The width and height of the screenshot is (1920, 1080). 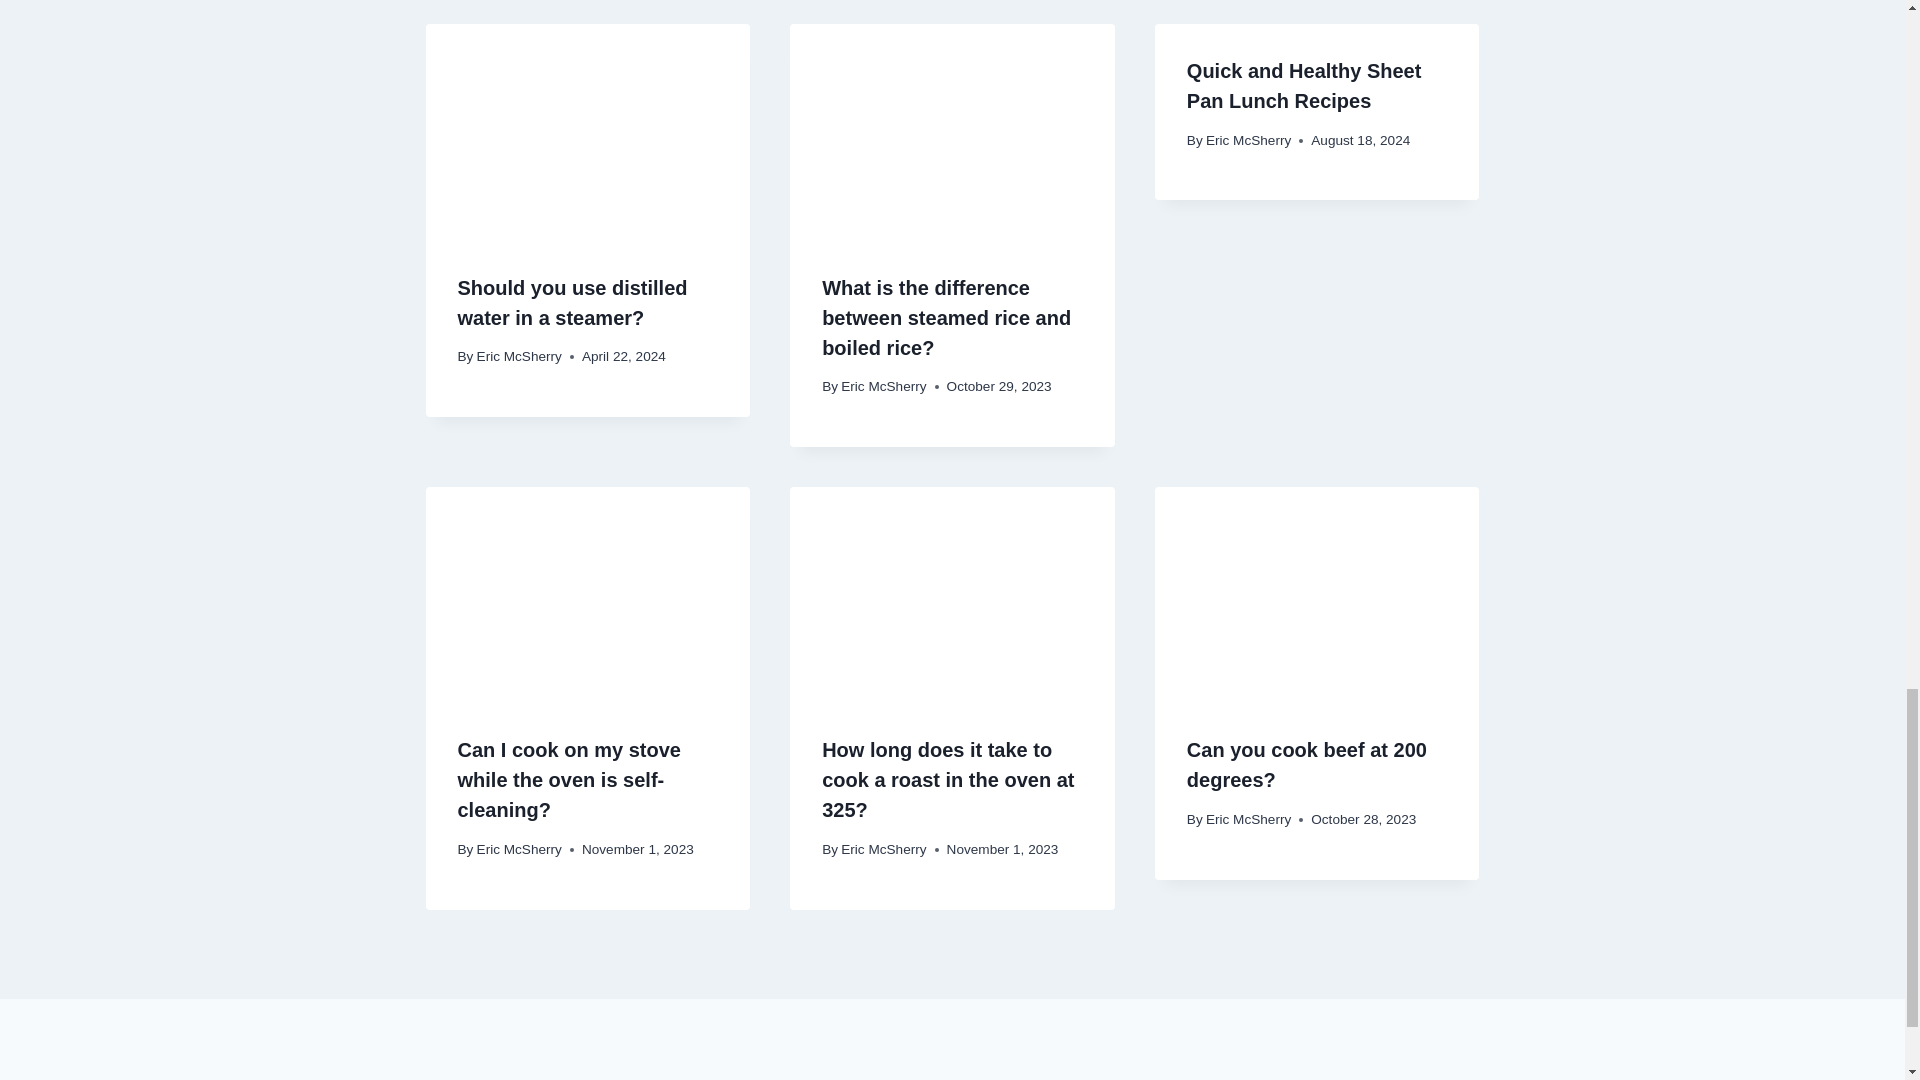 I want to click on Eric McSherry, so click(x=882, y=386).